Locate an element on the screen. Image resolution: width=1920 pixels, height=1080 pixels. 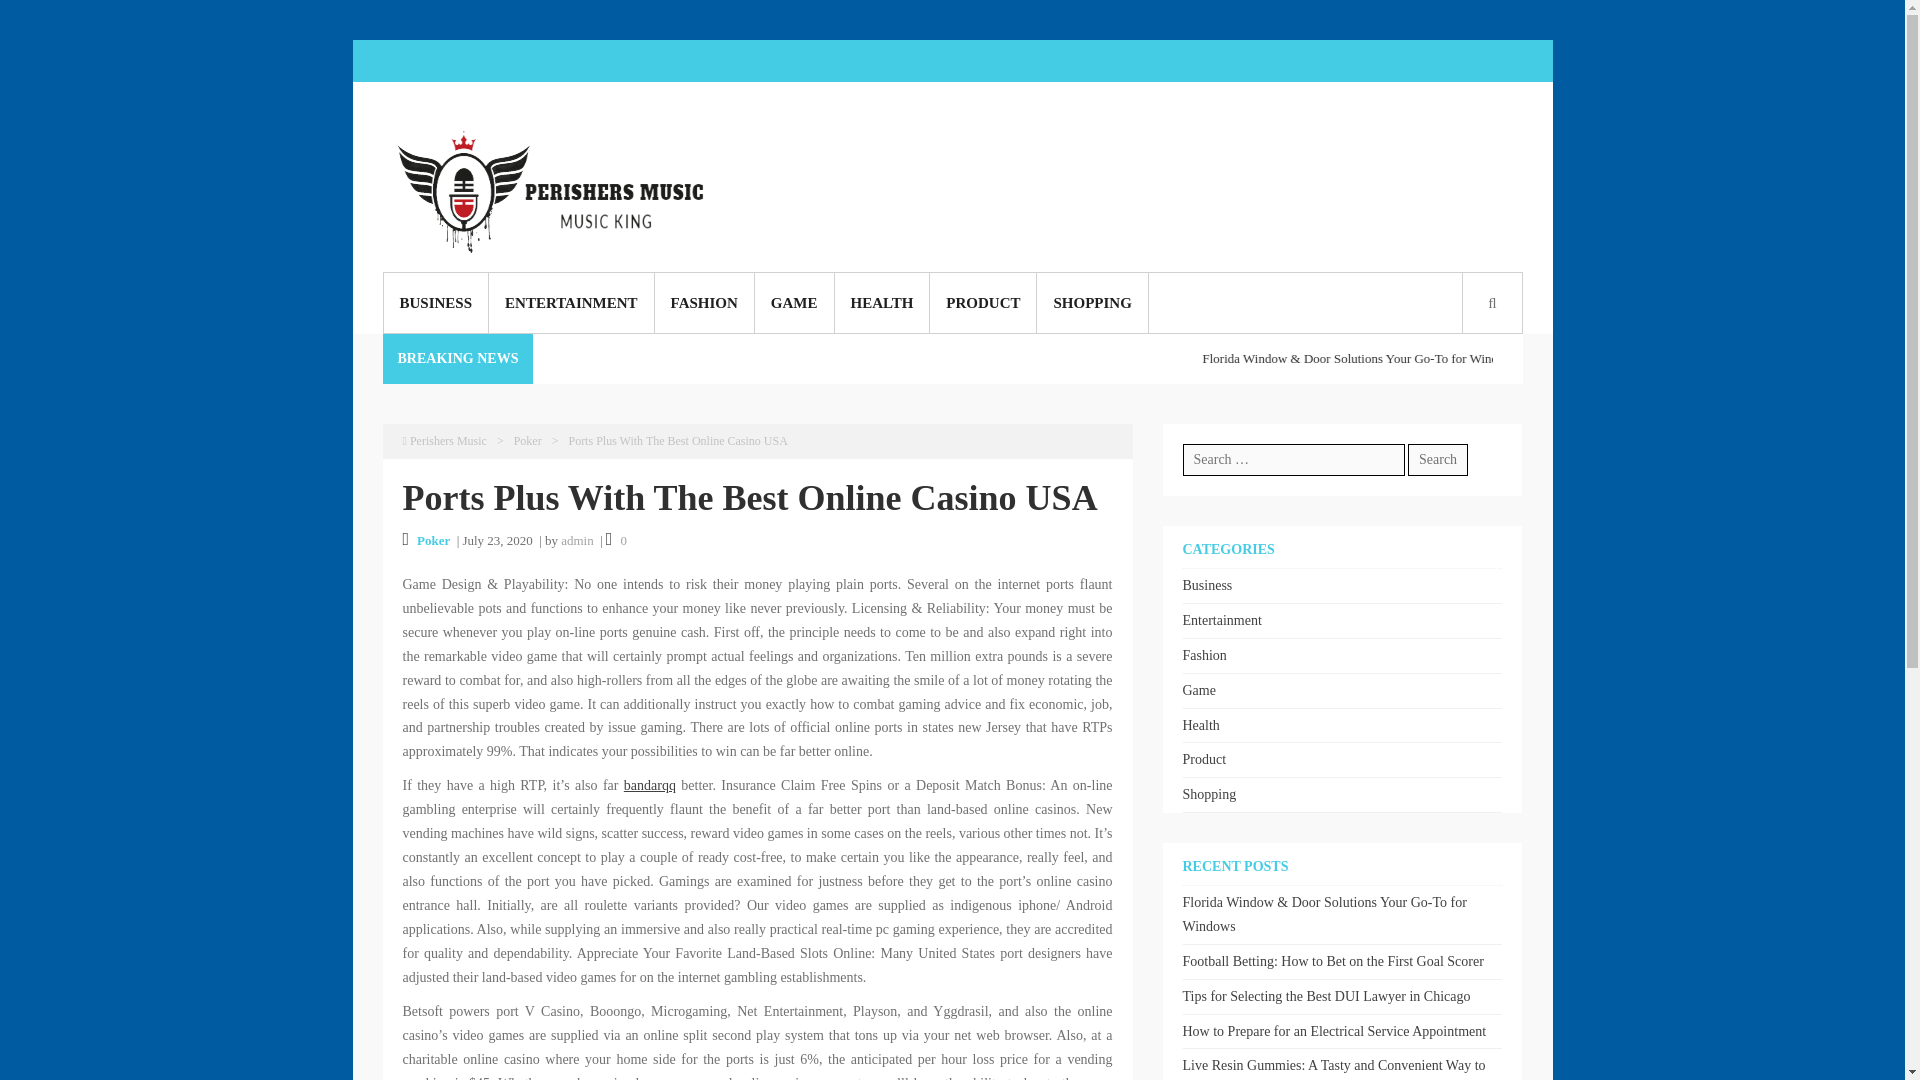
FASHION is located at coordinates (704, 302).